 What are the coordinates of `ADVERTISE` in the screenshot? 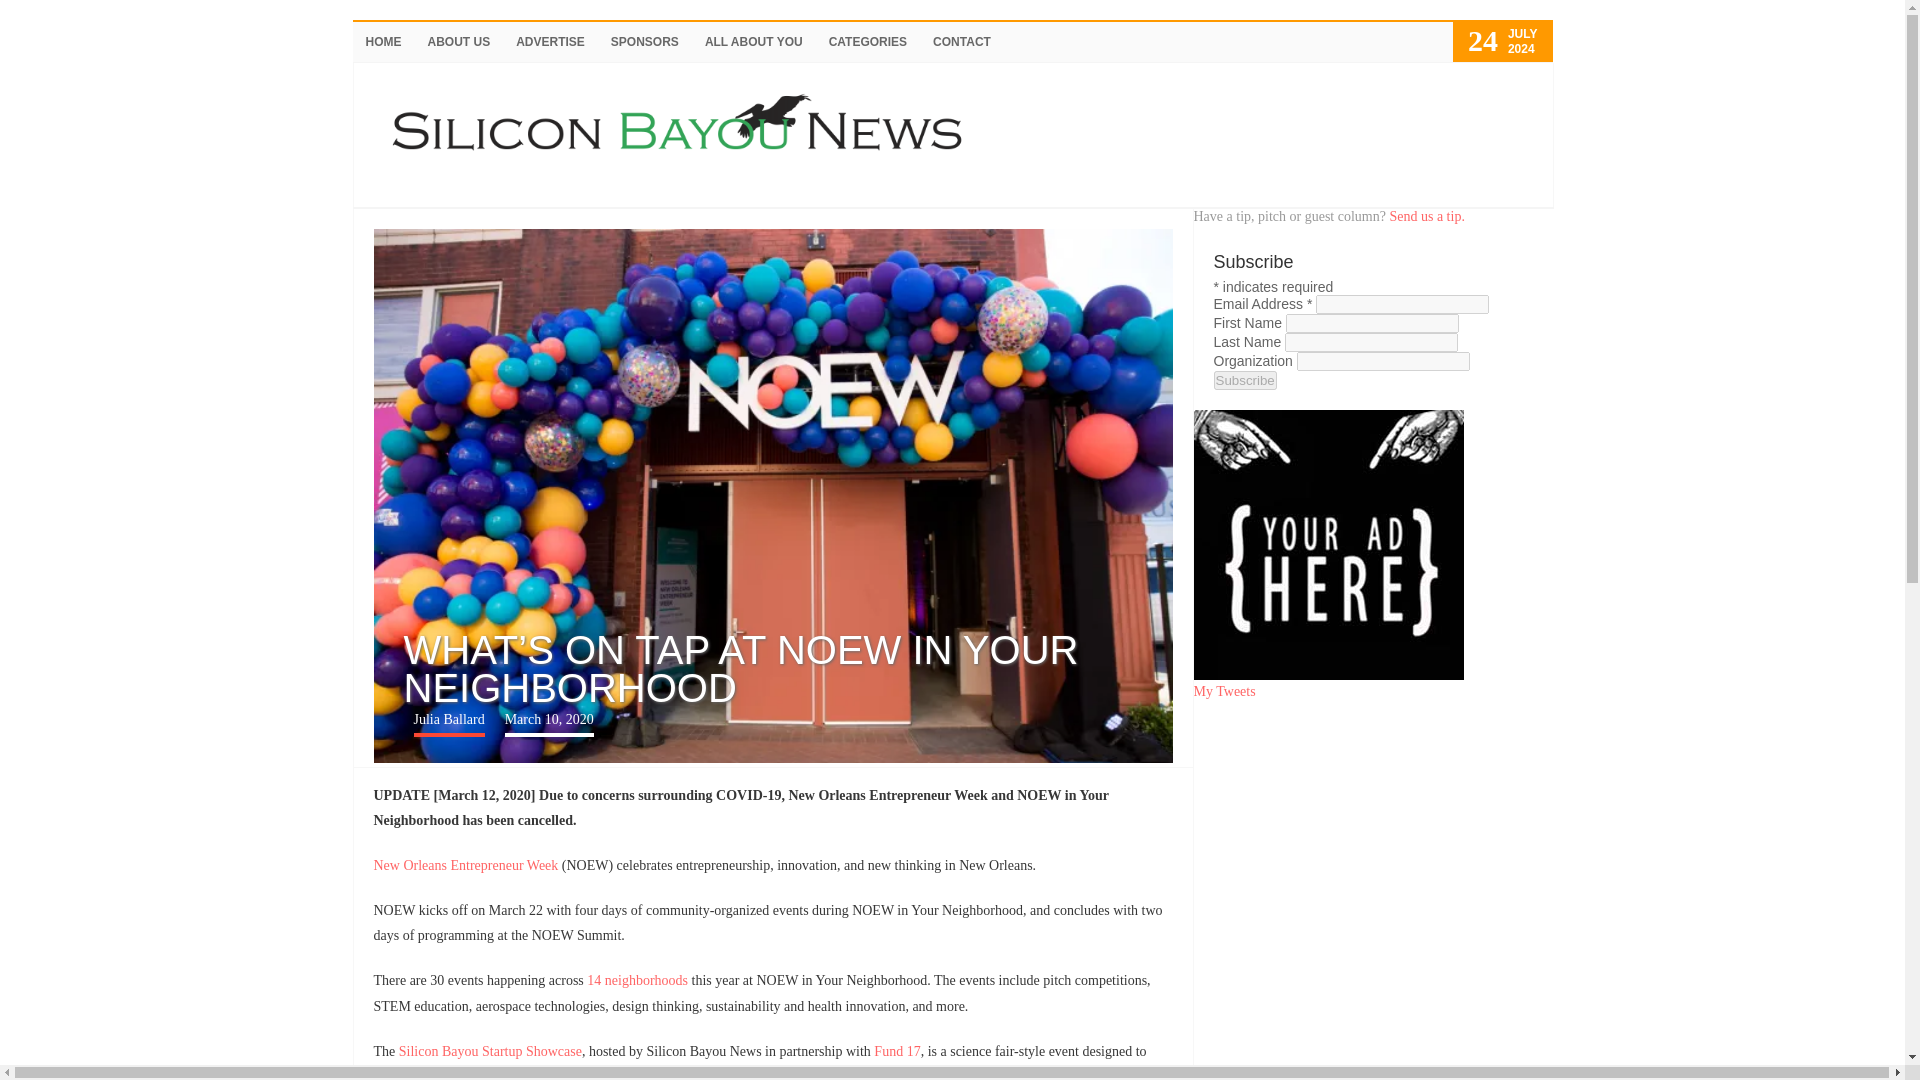 It's located at (550, 41).